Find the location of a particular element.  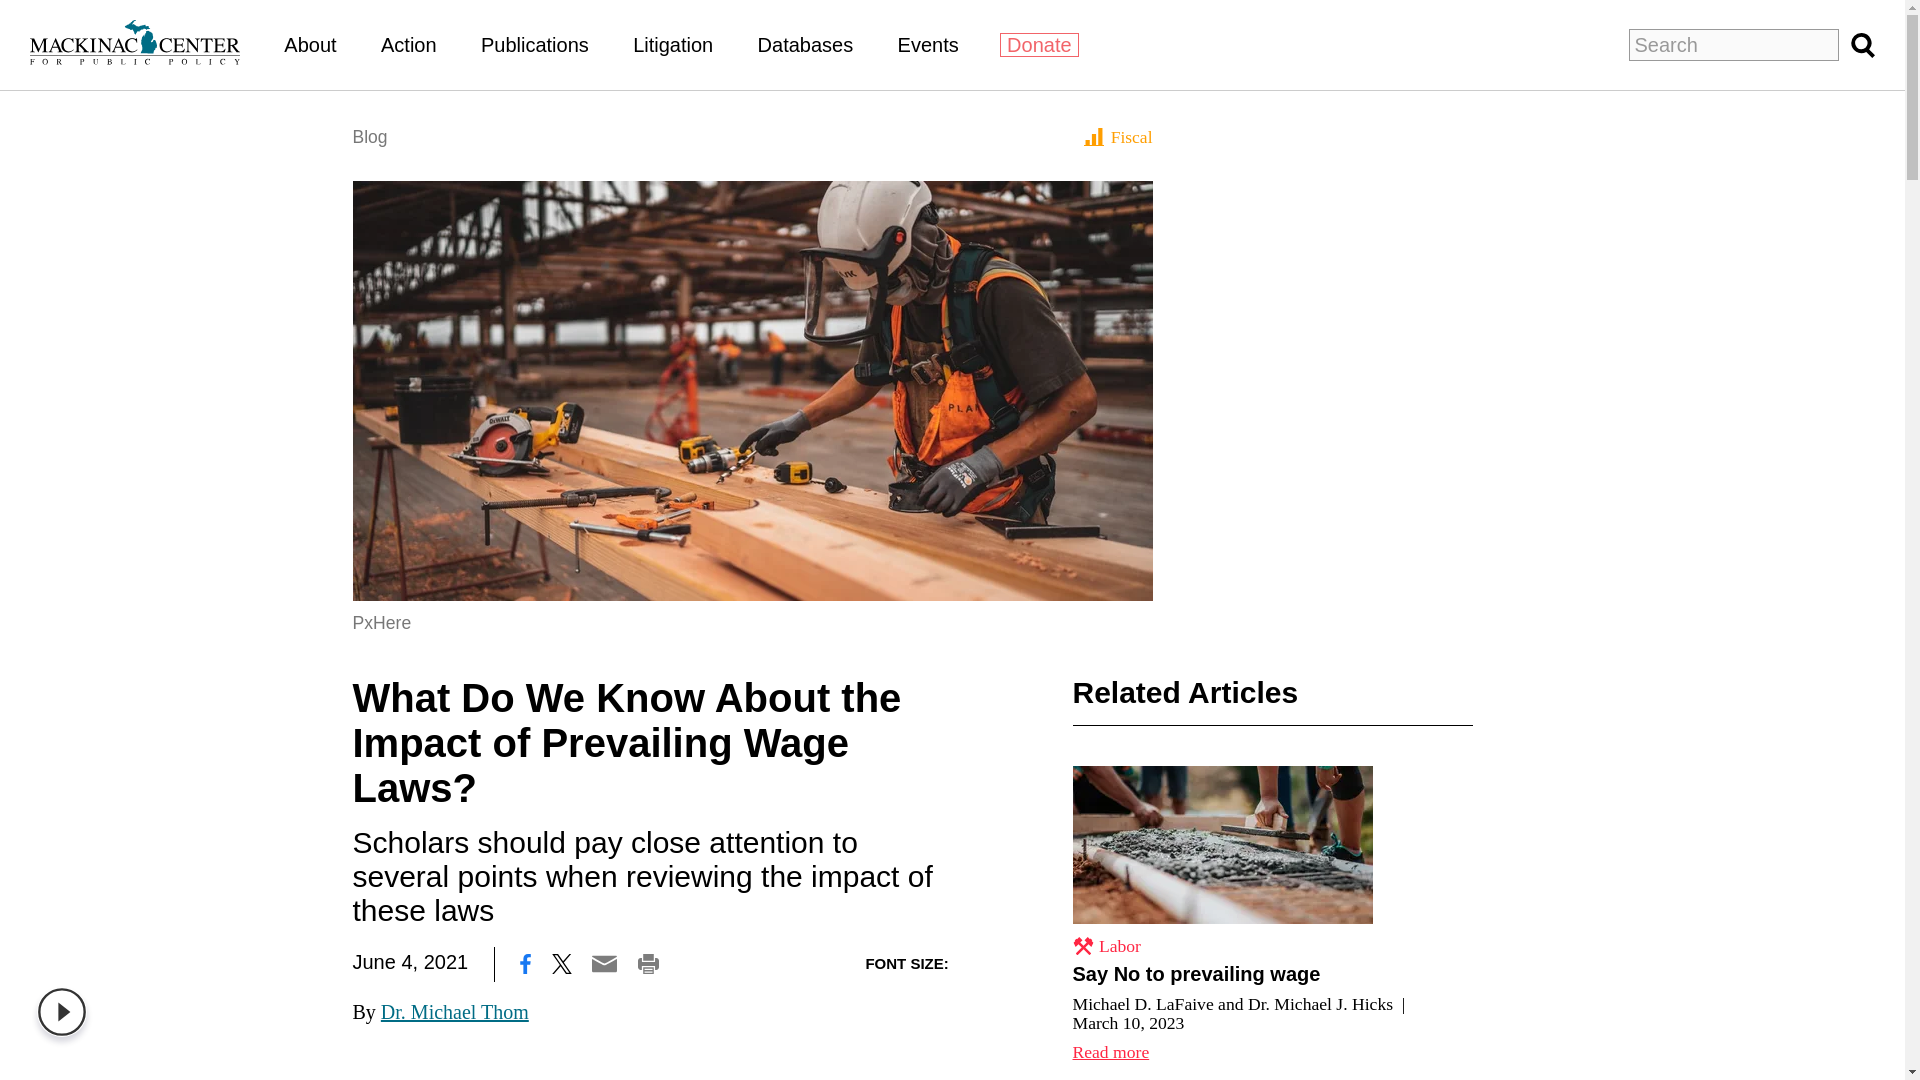

Litigation is located at coordinates (672, 44).